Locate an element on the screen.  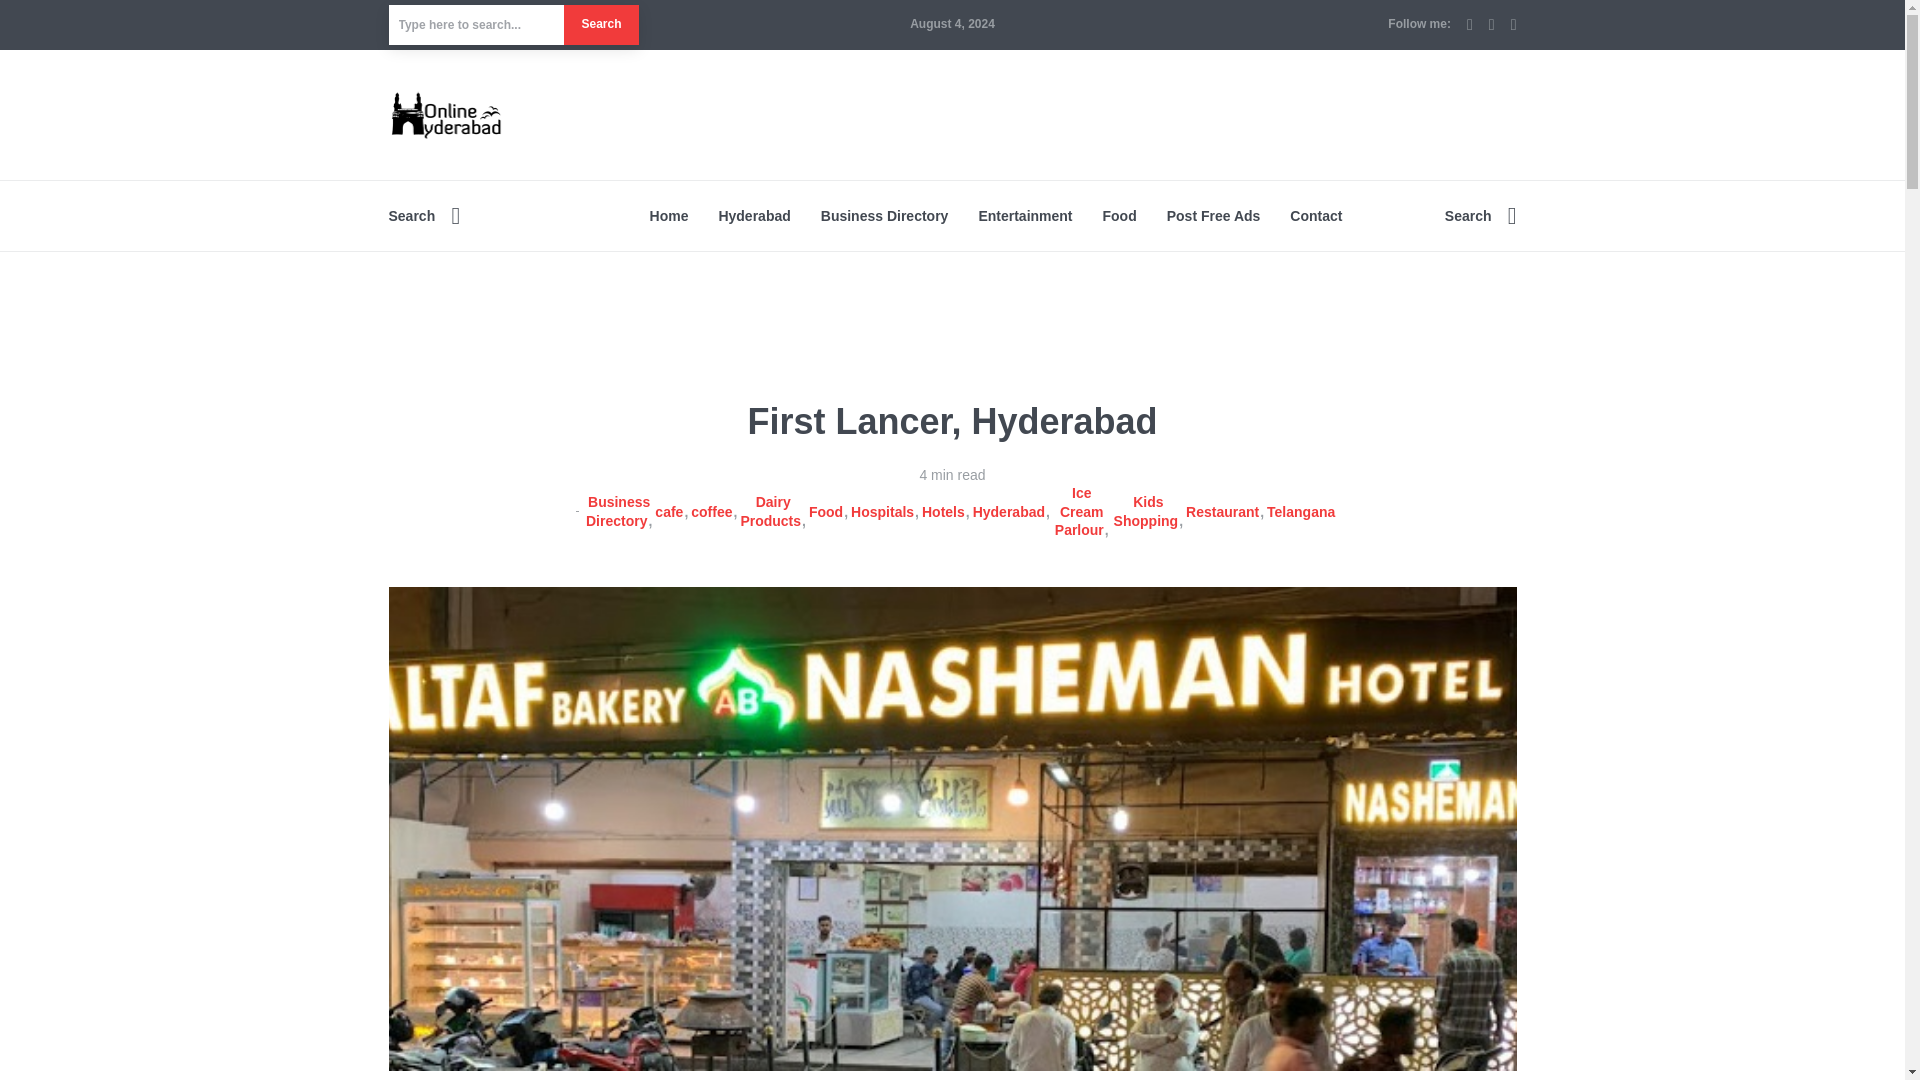
Search is located at coordinates (600, 25).